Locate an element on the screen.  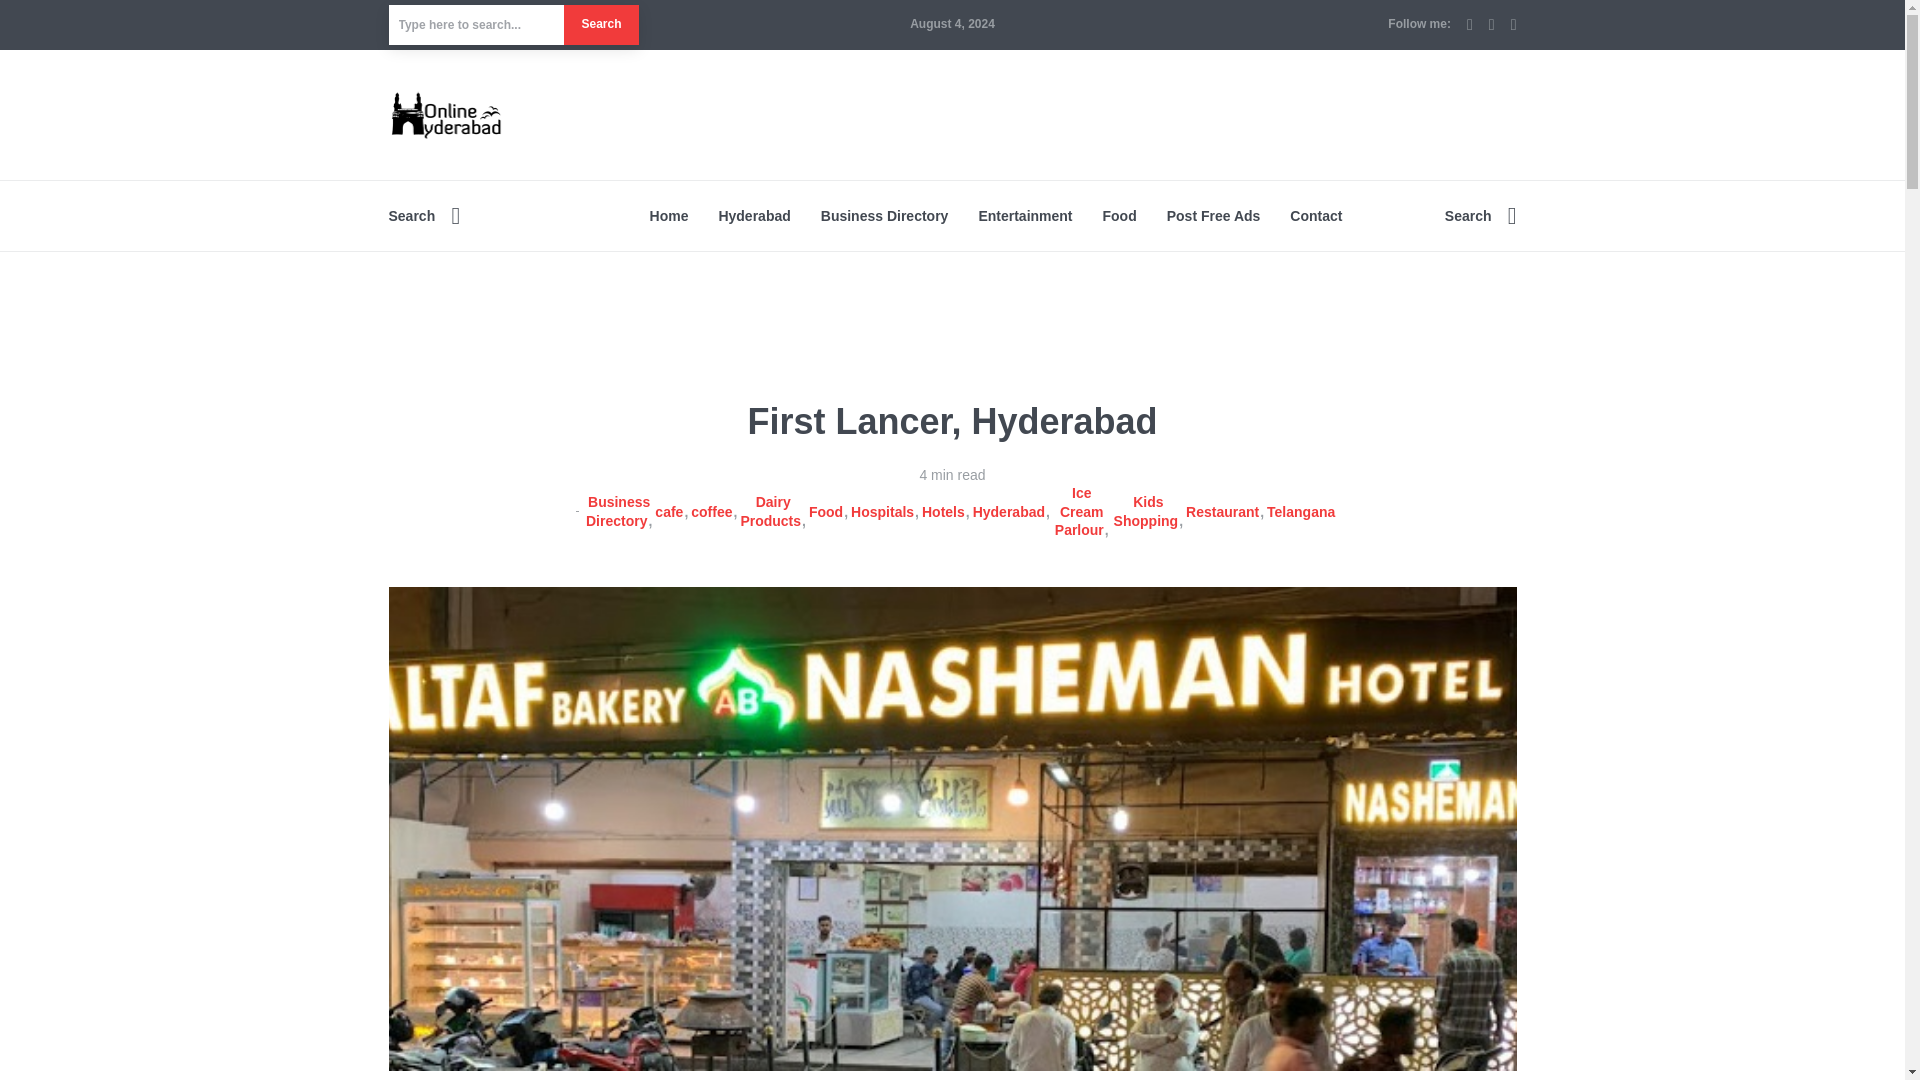
Search is located at coordinates (600, 25).